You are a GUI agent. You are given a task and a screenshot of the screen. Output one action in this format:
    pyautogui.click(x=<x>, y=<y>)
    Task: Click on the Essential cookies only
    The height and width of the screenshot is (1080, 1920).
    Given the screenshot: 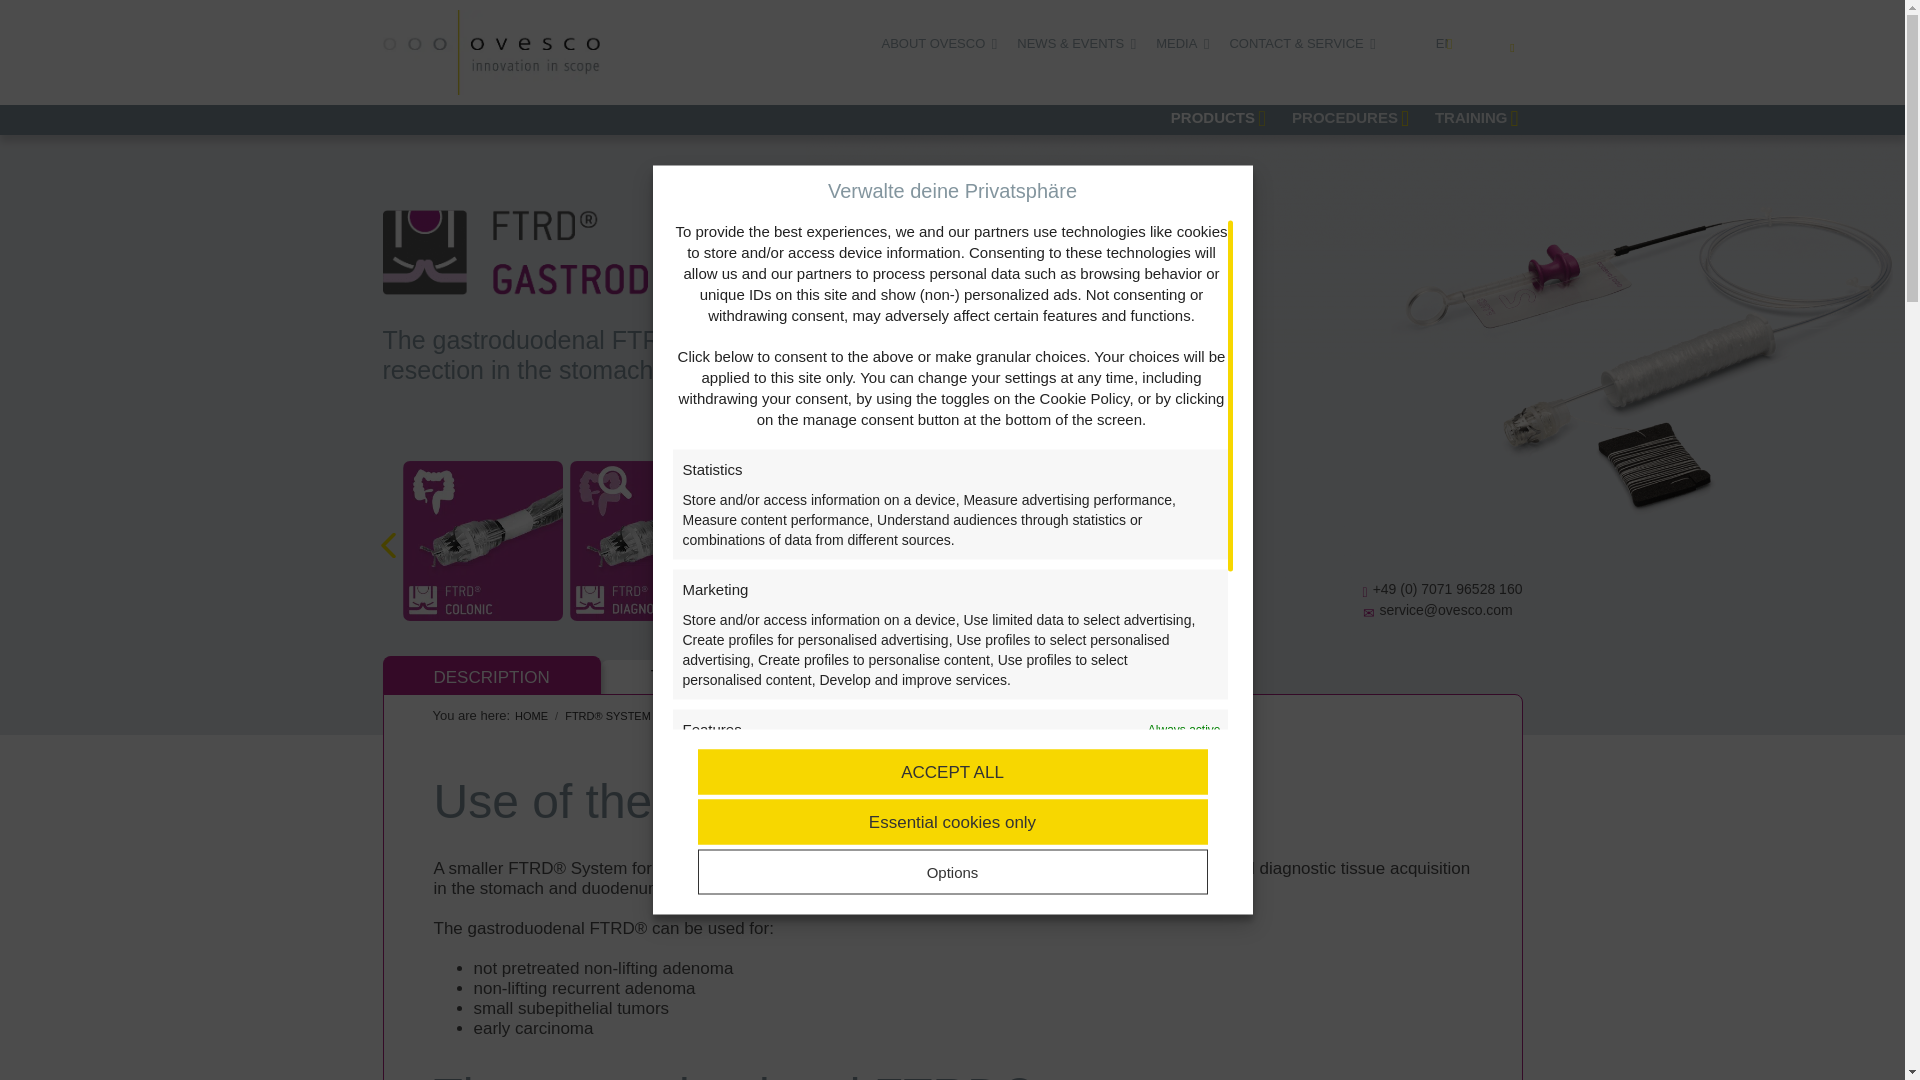 What is the action you would take?
    pyautogui.click(x=952, y=822)
    